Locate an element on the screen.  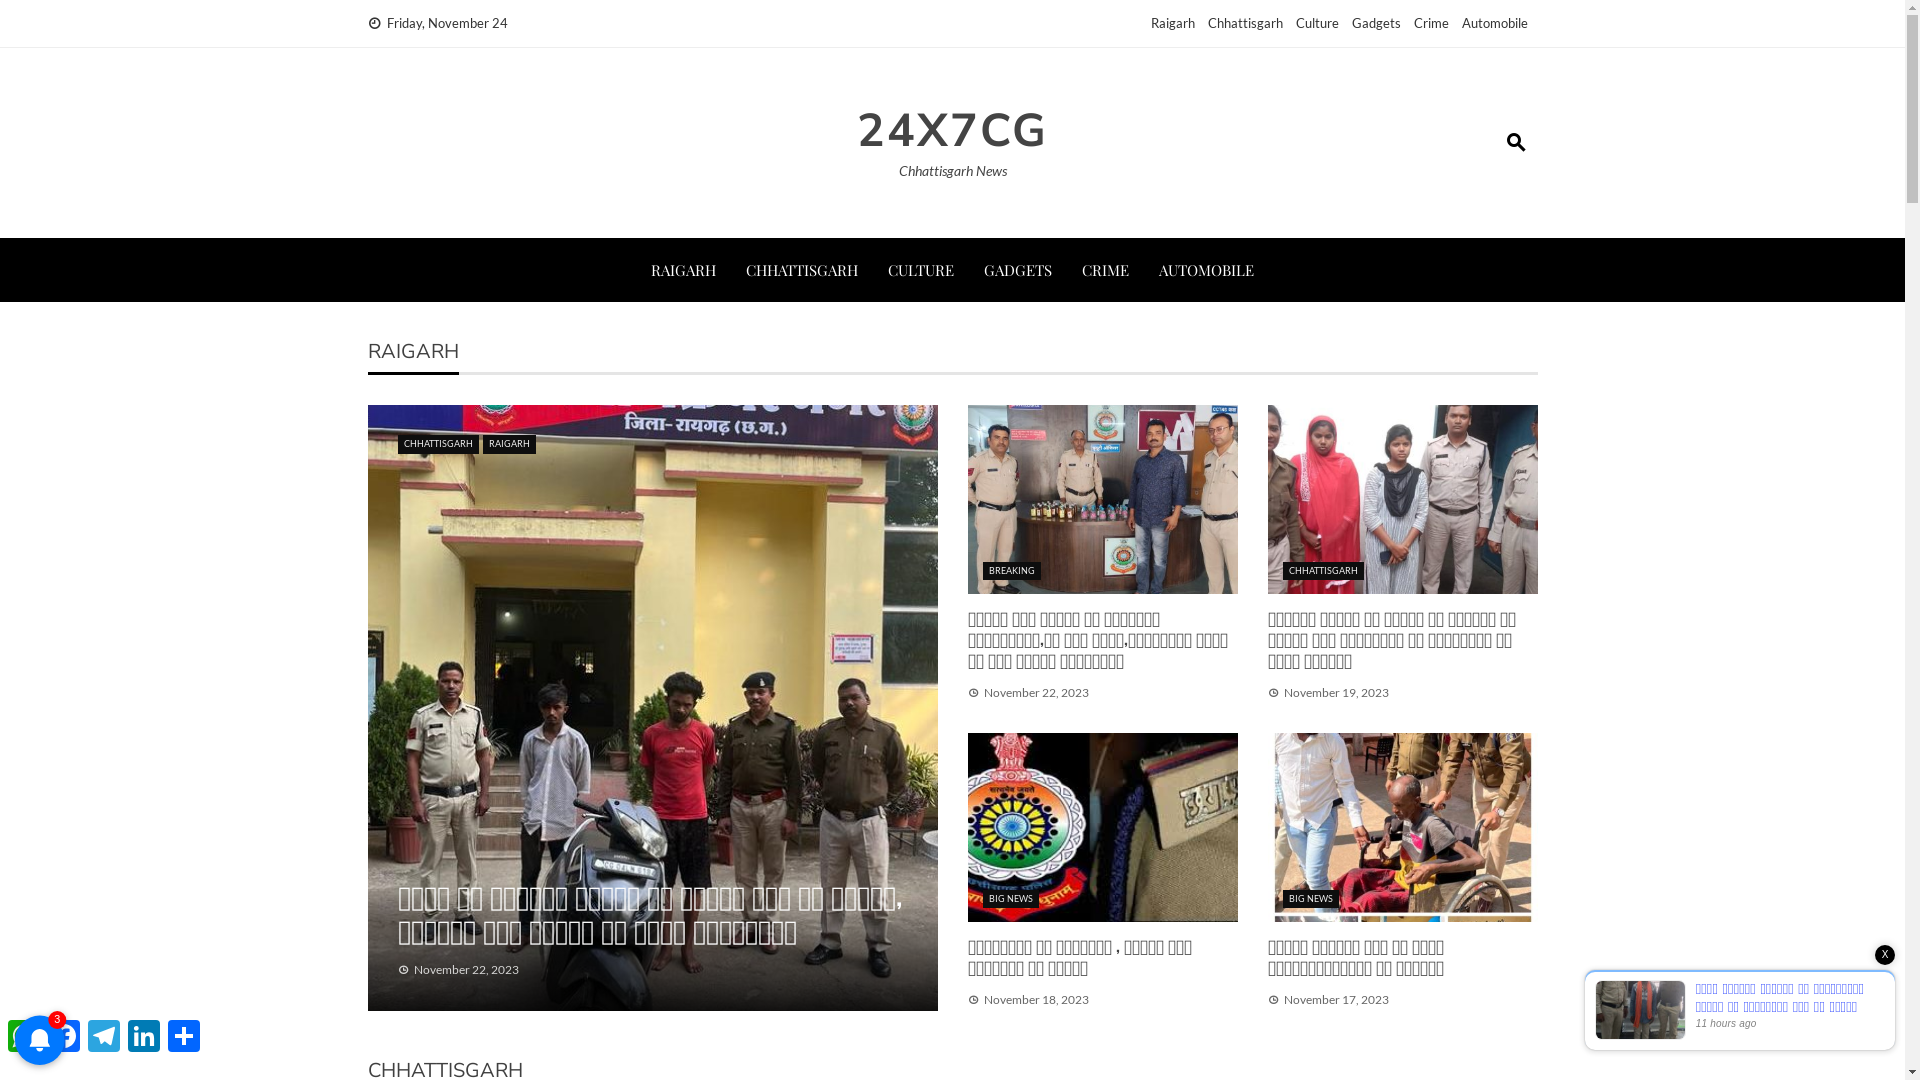
RAIGARH is located at coordinates (684, 270).